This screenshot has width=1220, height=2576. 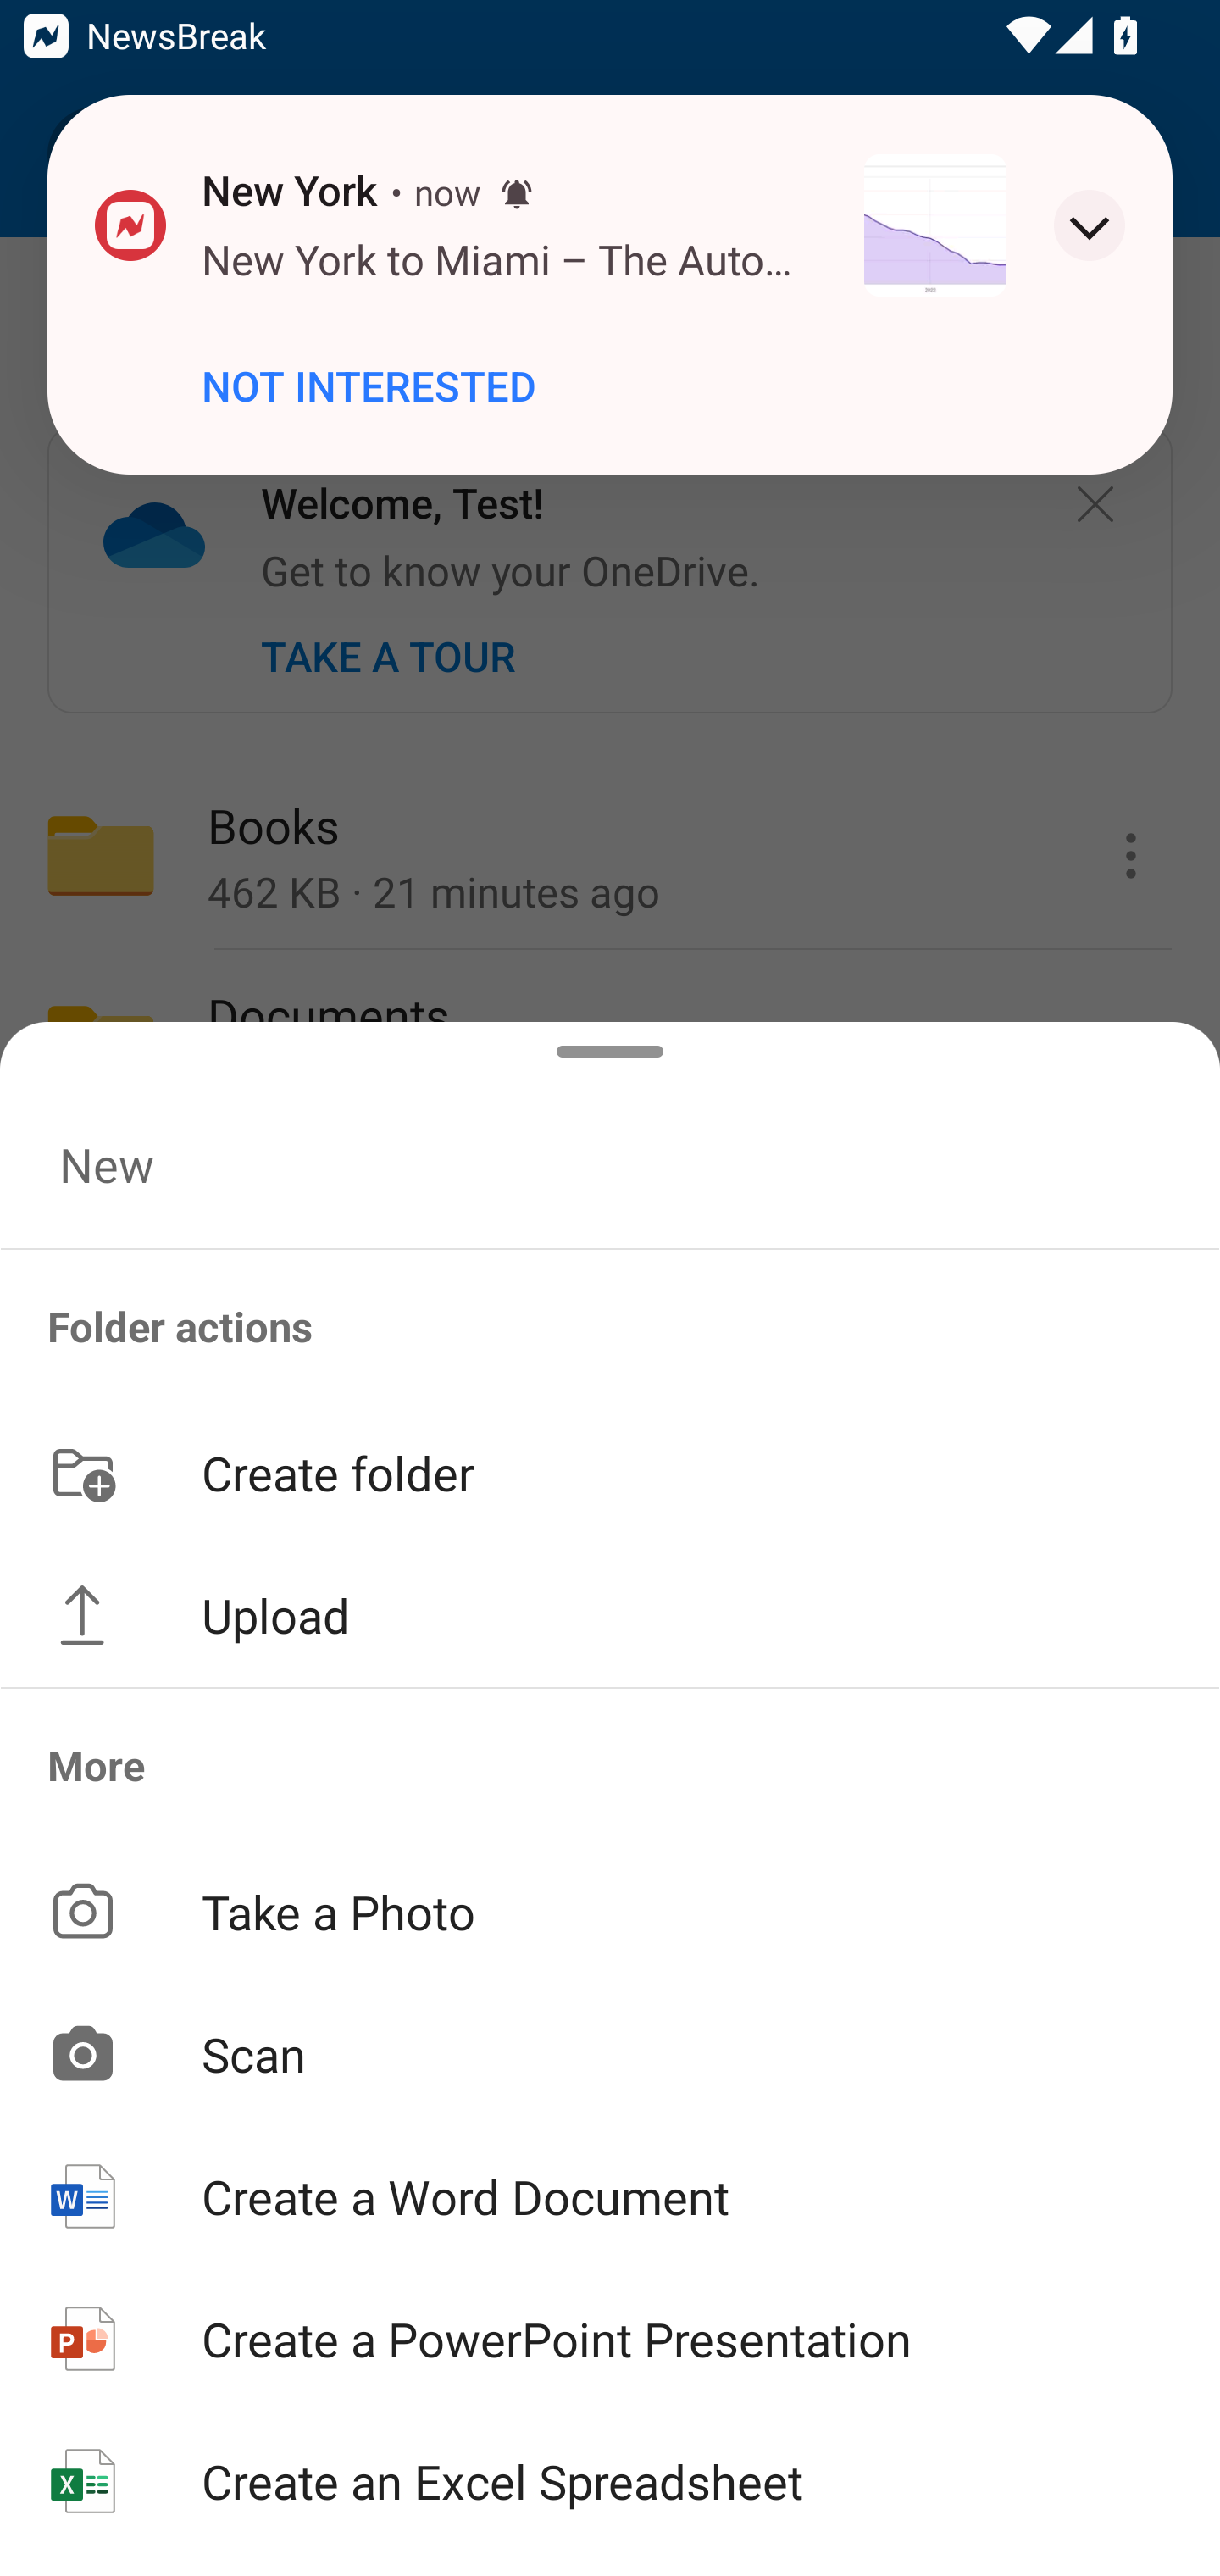 What do you see at coordinates (610, 2054) in the screenshot?
I see `Scan button Scan` at bounding box center [610, 2054].